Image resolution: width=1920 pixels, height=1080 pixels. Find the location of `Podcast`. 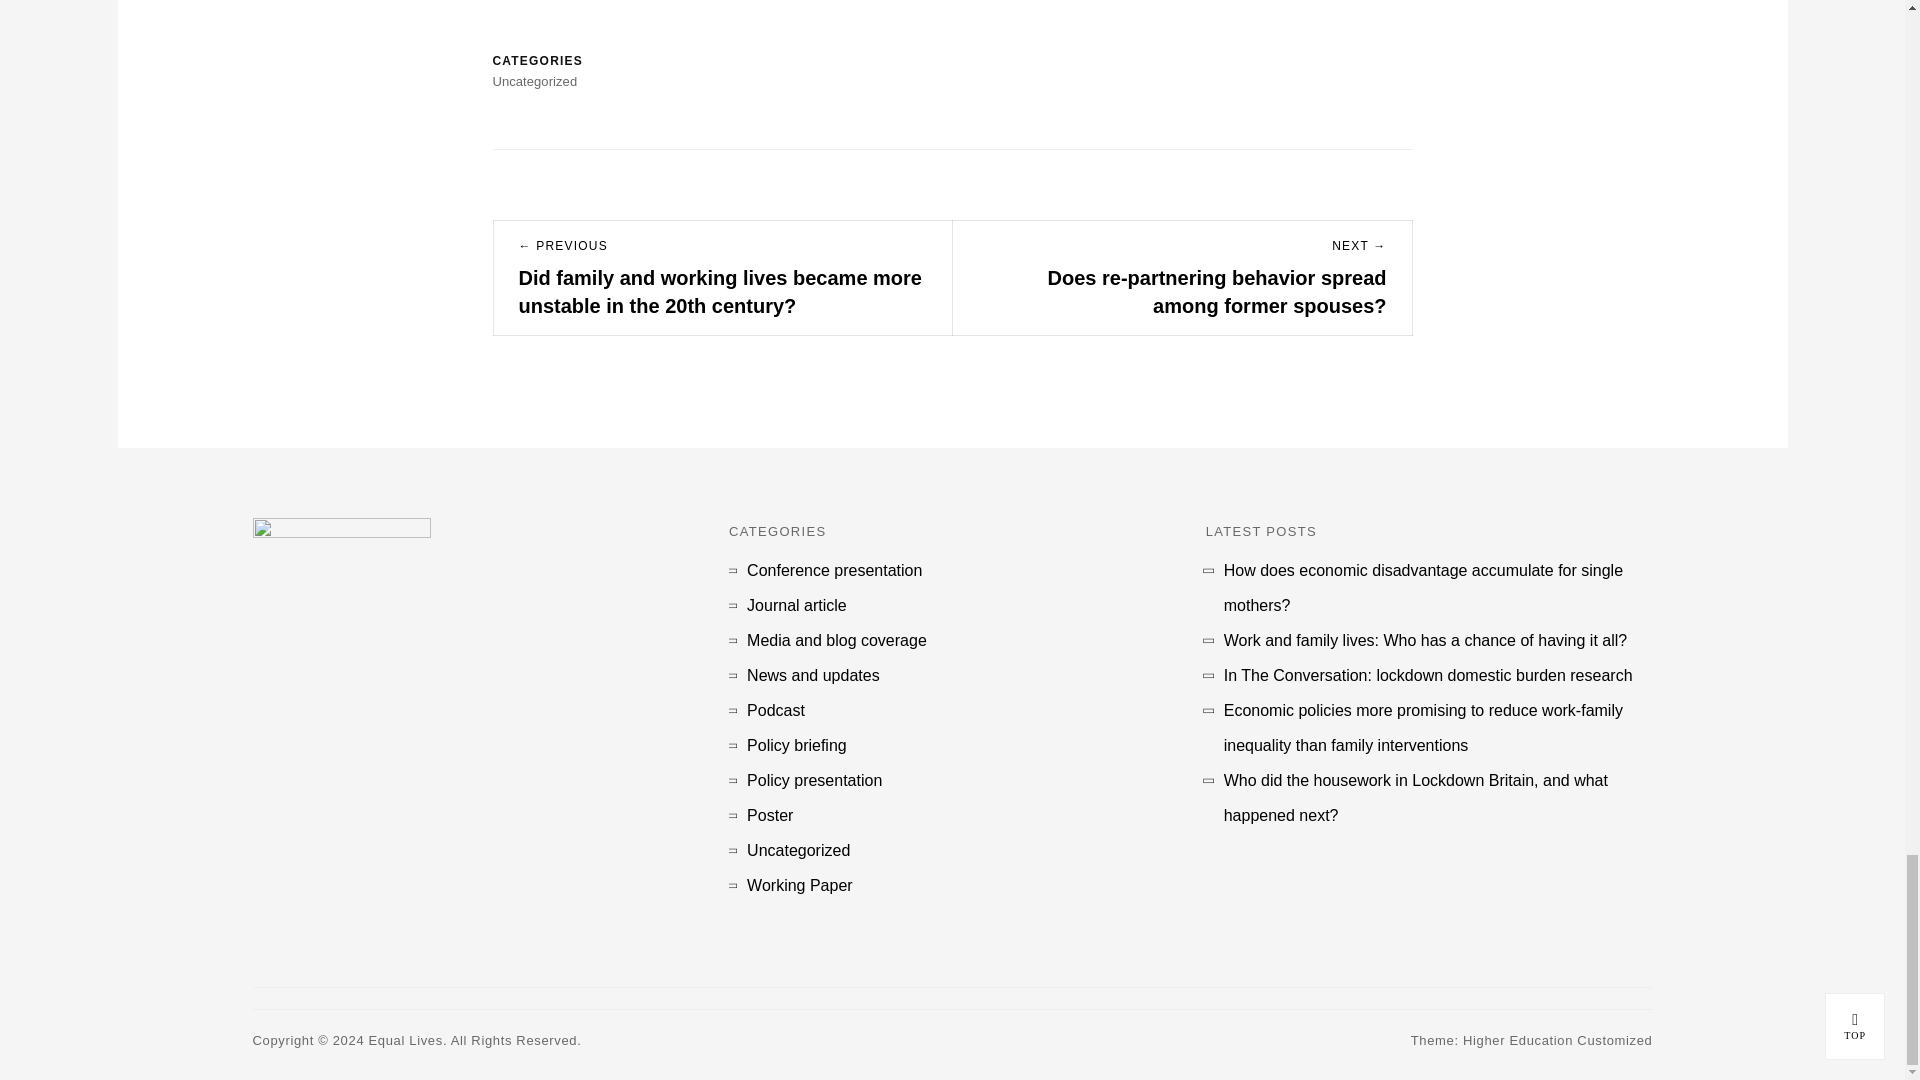

Podcast is located at coordinates (775, 710).